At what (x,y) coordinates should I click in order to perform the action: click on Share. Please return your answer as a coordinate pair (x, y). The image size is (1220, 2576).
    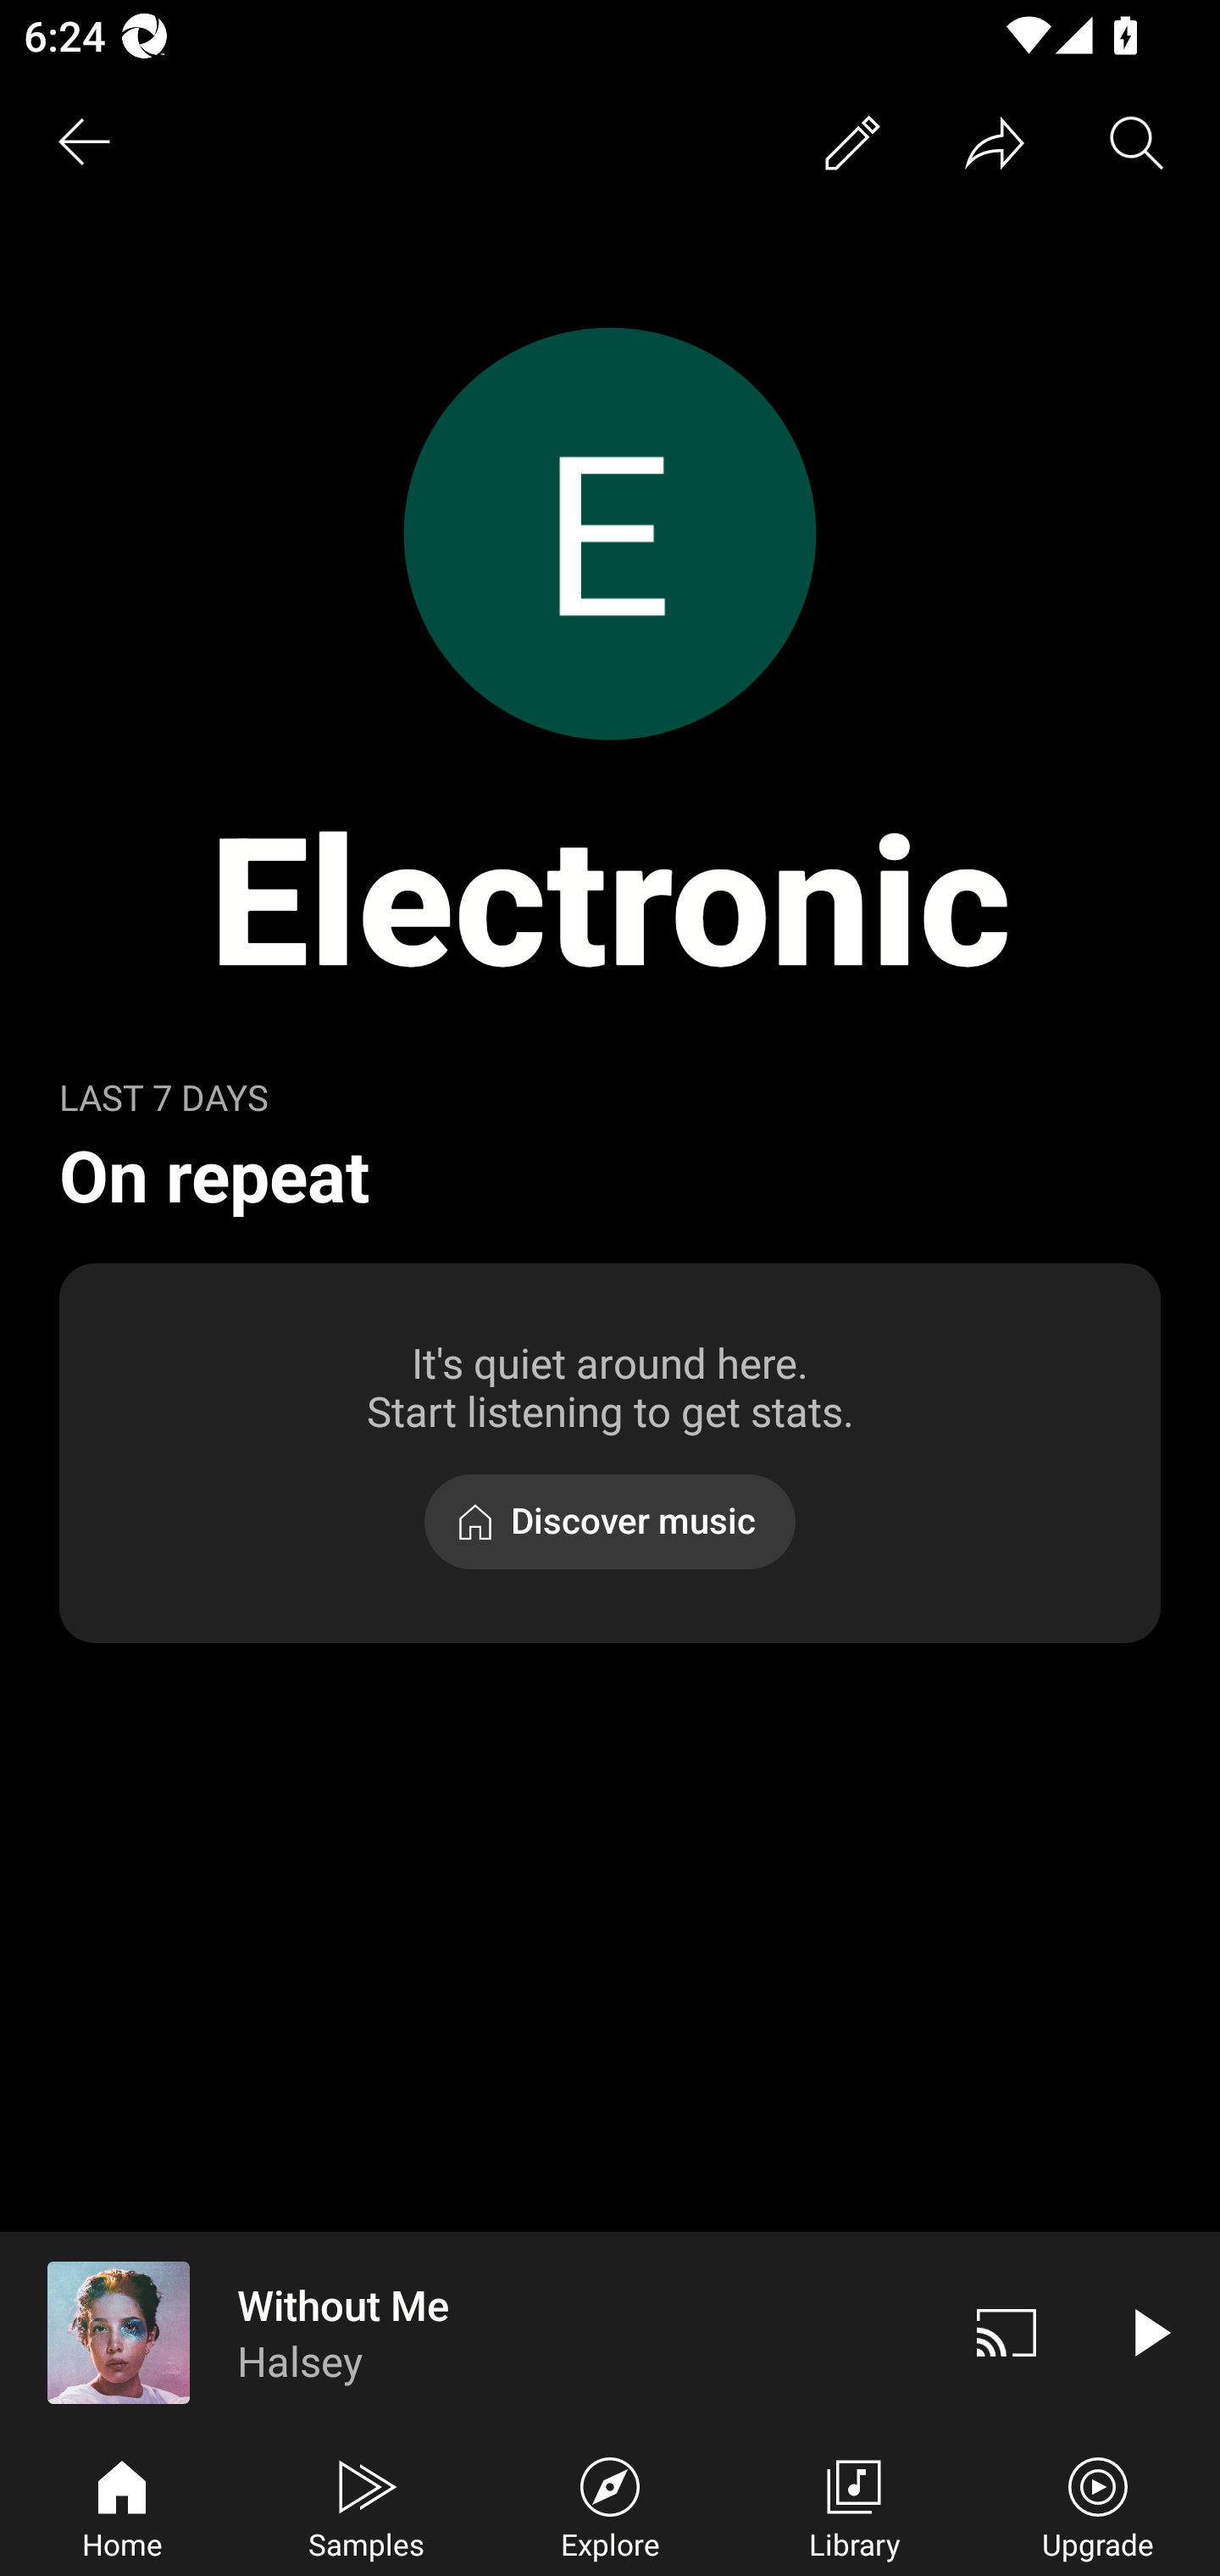
    Looking at the image, I should click on (995, 142).